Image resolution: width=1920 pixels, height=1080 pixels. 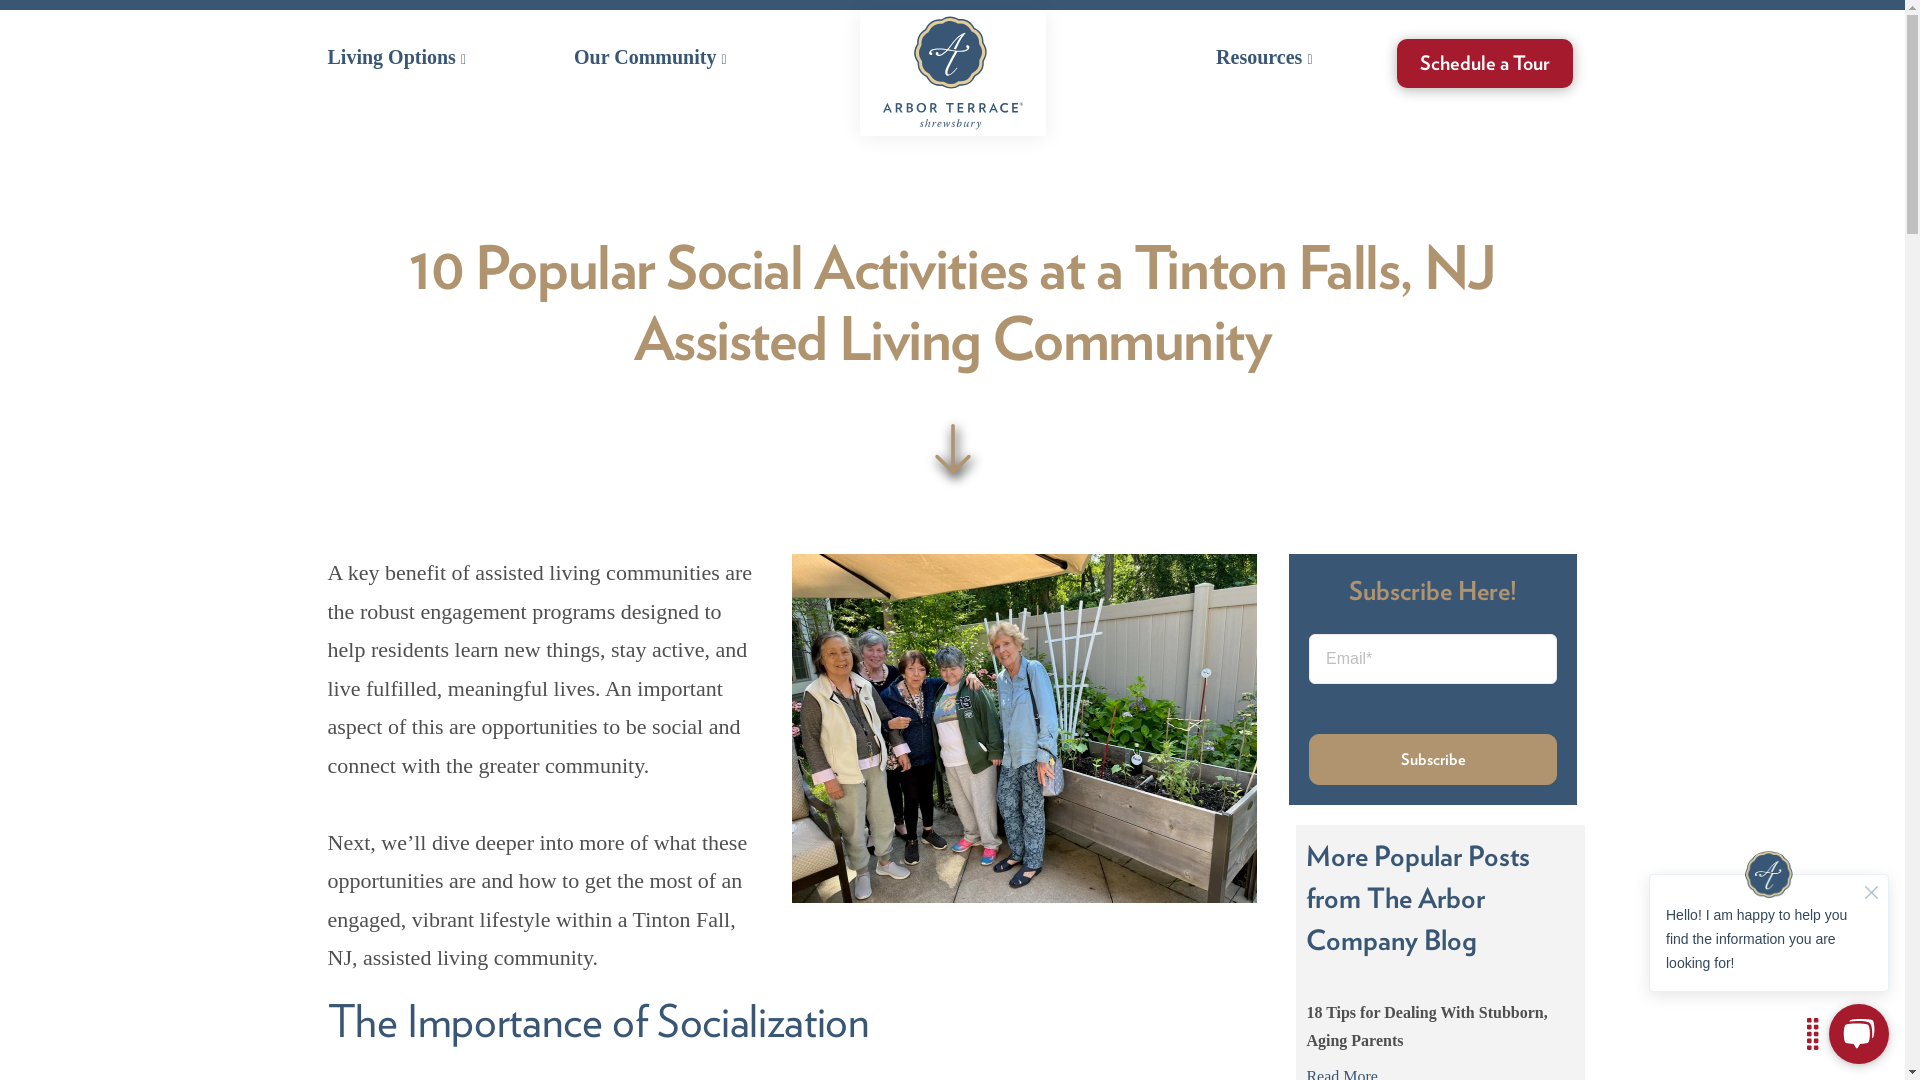 I want to click on Living Options, so click(x=397, y=57).